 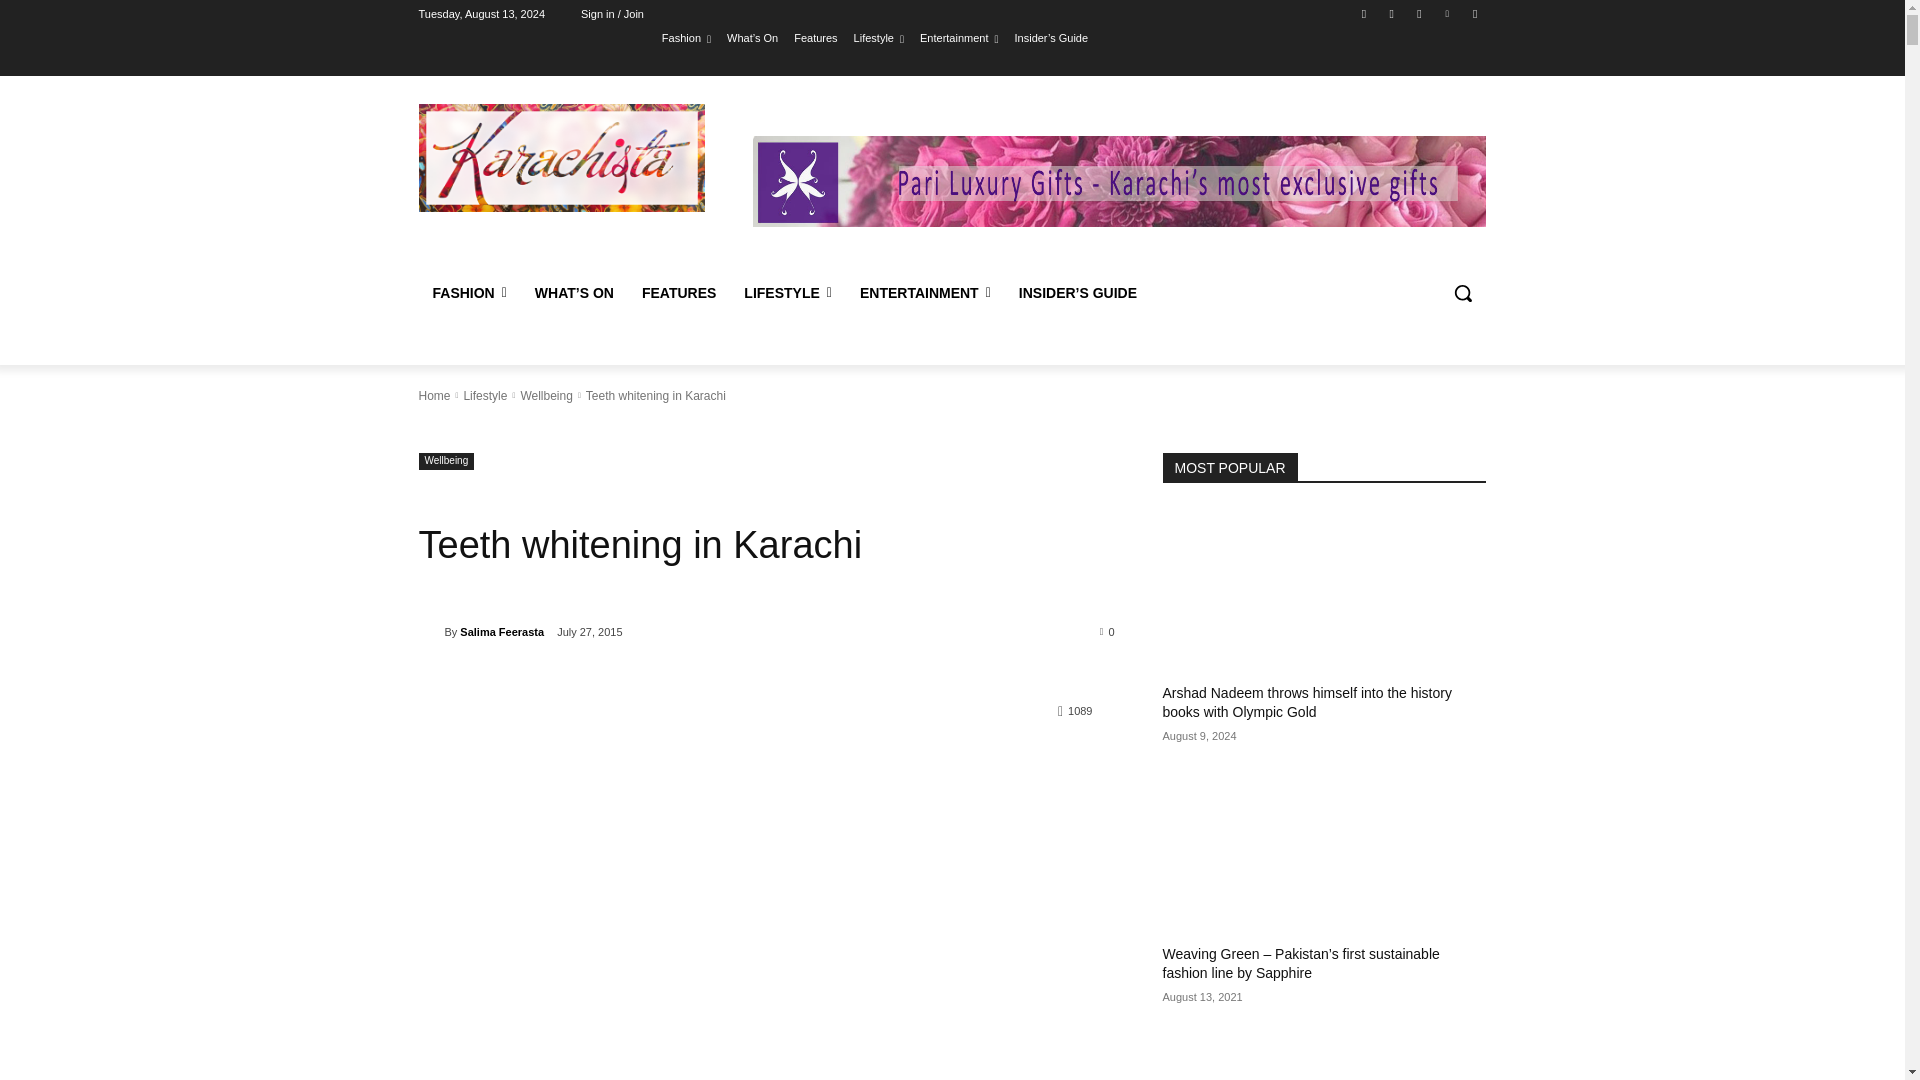 I want to click on Twitter, so click(x=1418, y=13).